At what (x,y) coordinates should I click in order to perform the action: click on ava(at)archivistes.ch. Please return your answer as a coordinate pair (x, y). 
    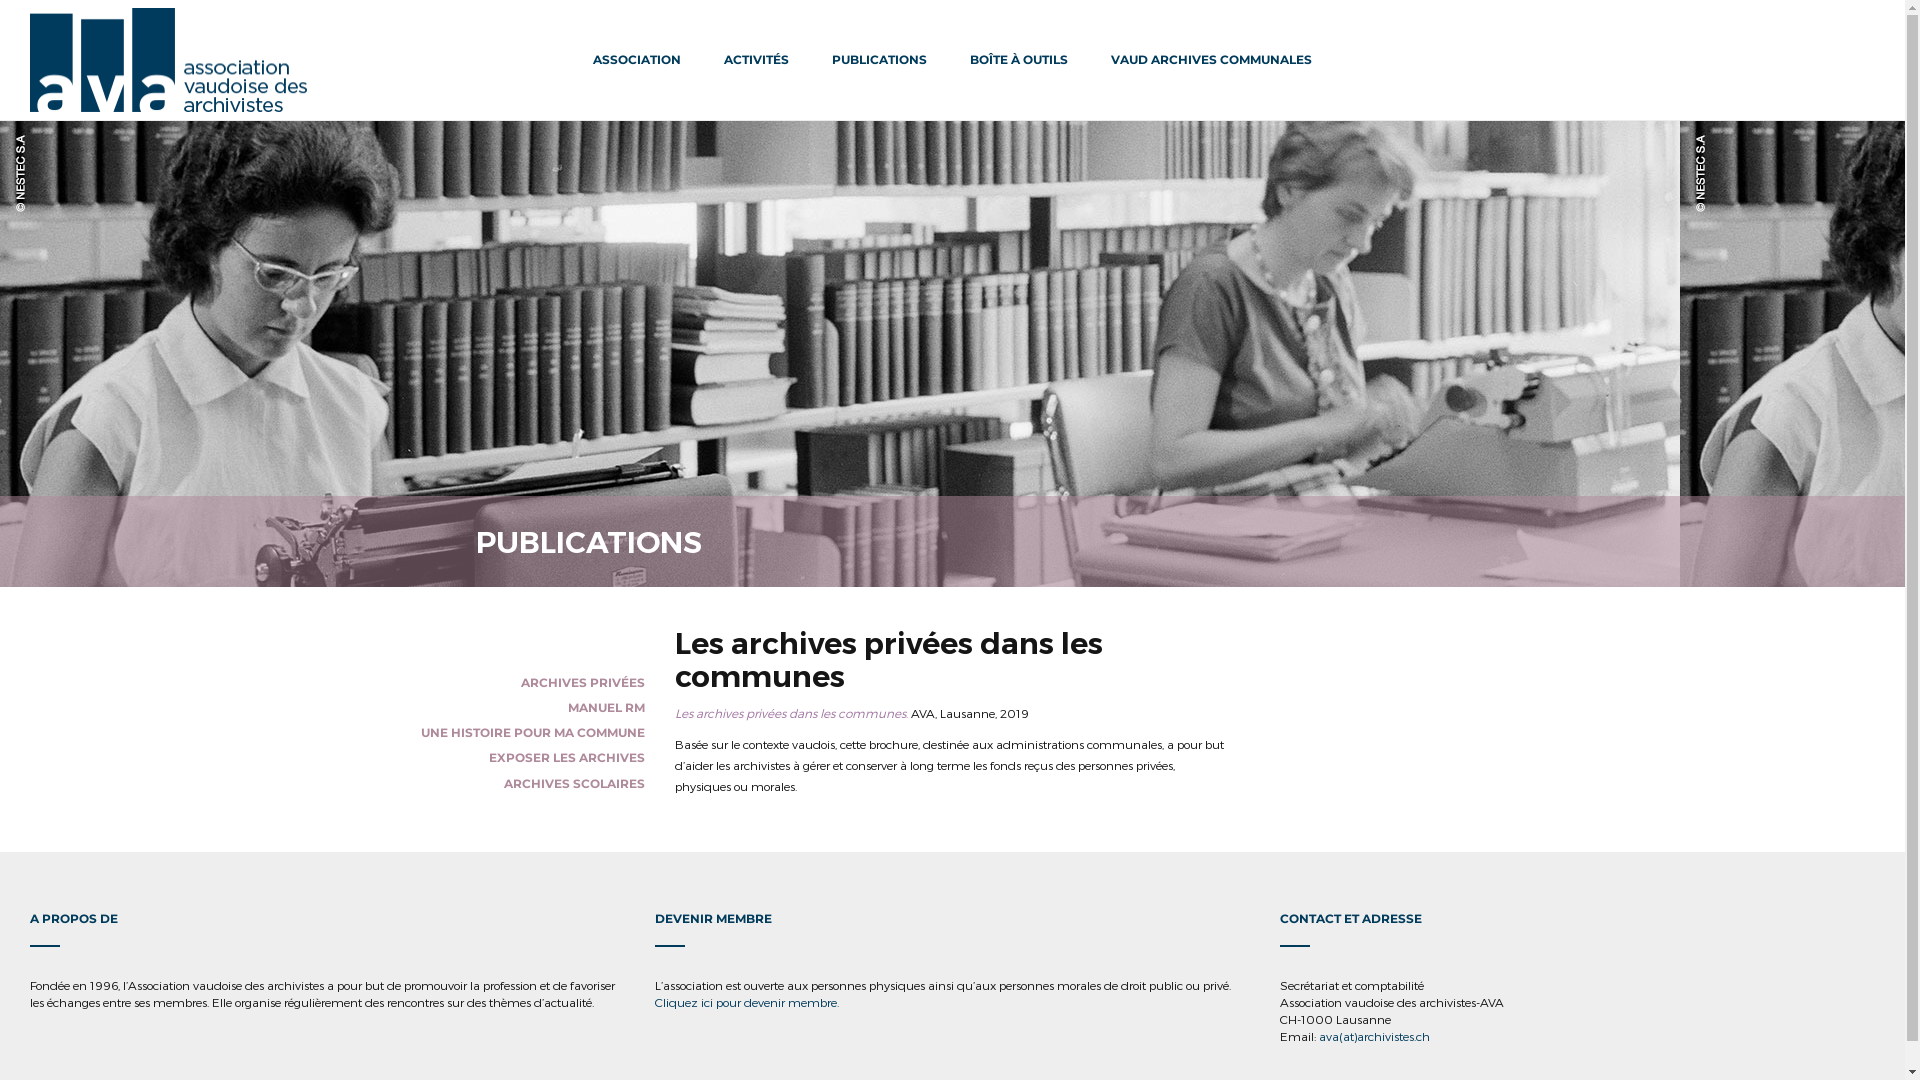
    Looking at the image, I should click on (1374, 1036).